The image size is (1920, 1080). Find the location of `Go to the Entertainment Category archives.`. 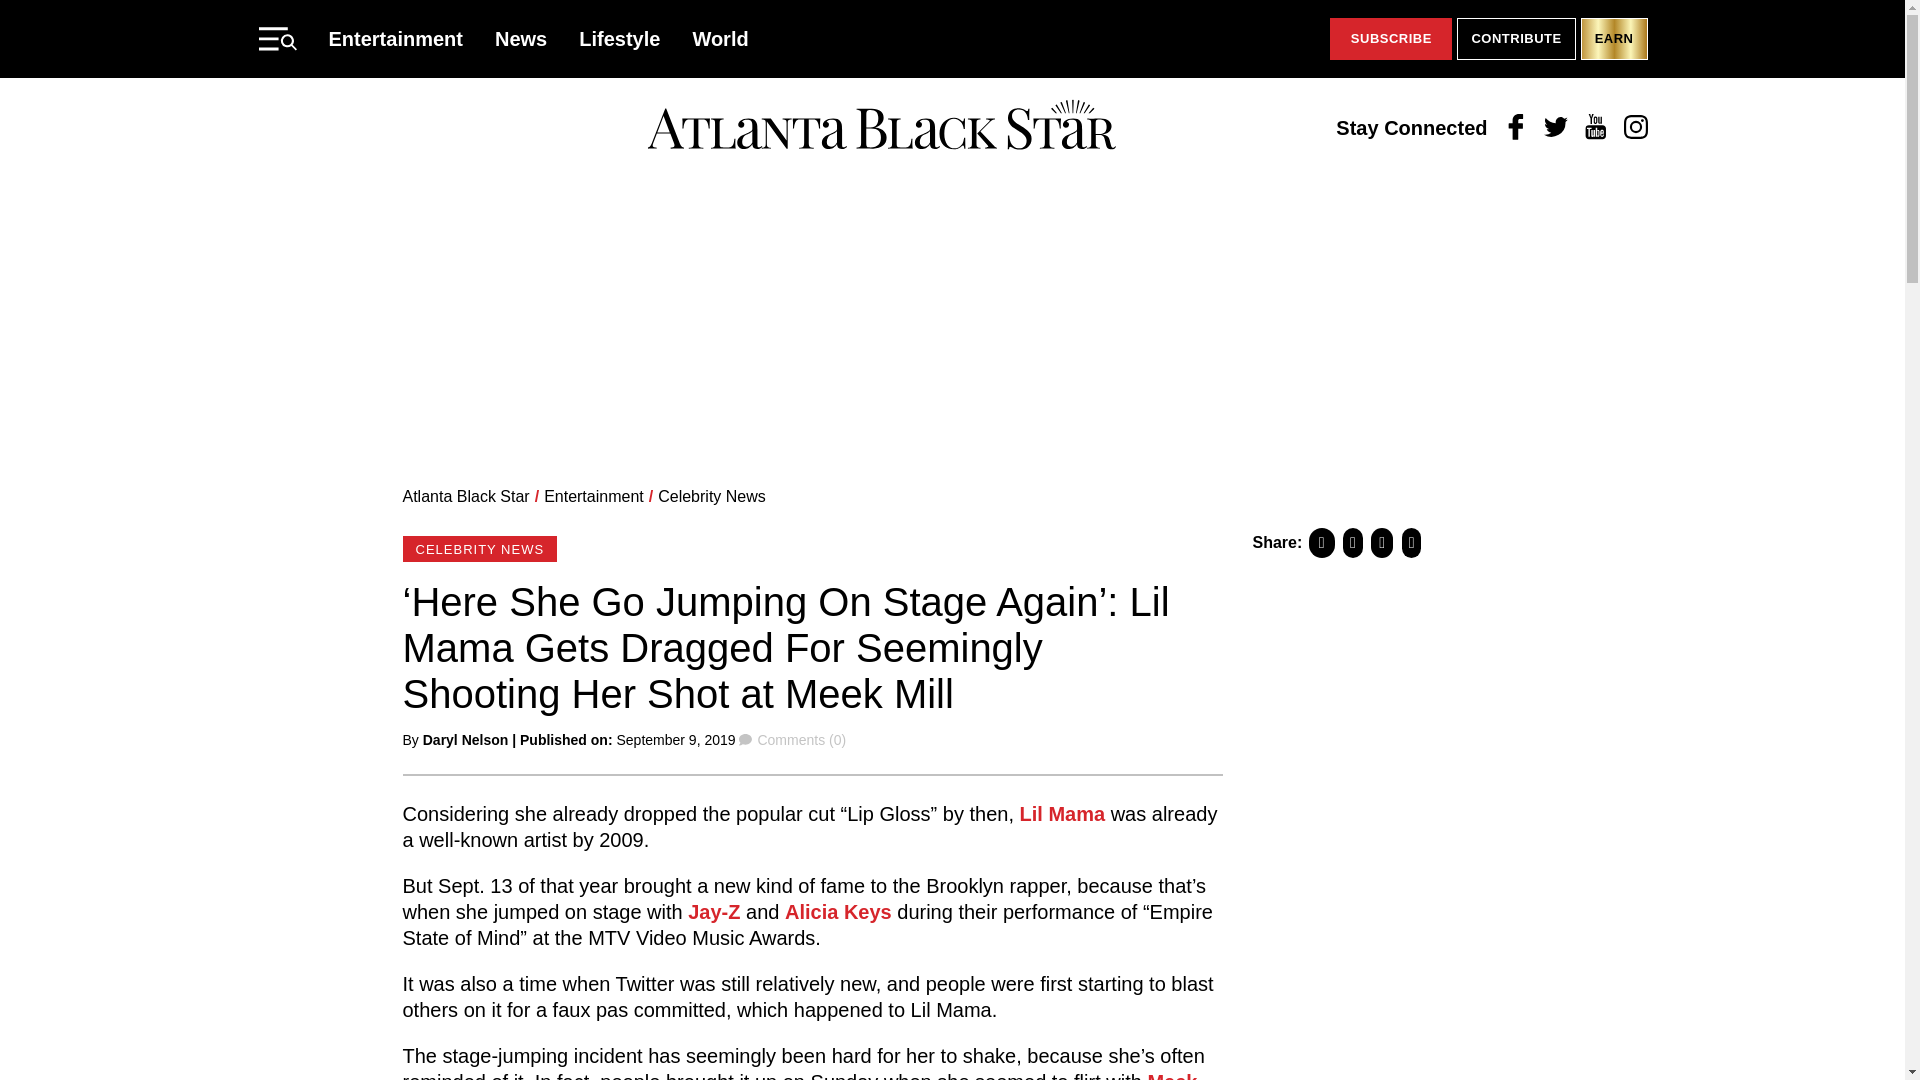

Go to the Entertainment Category archives. is located at coordinates (593, 496).